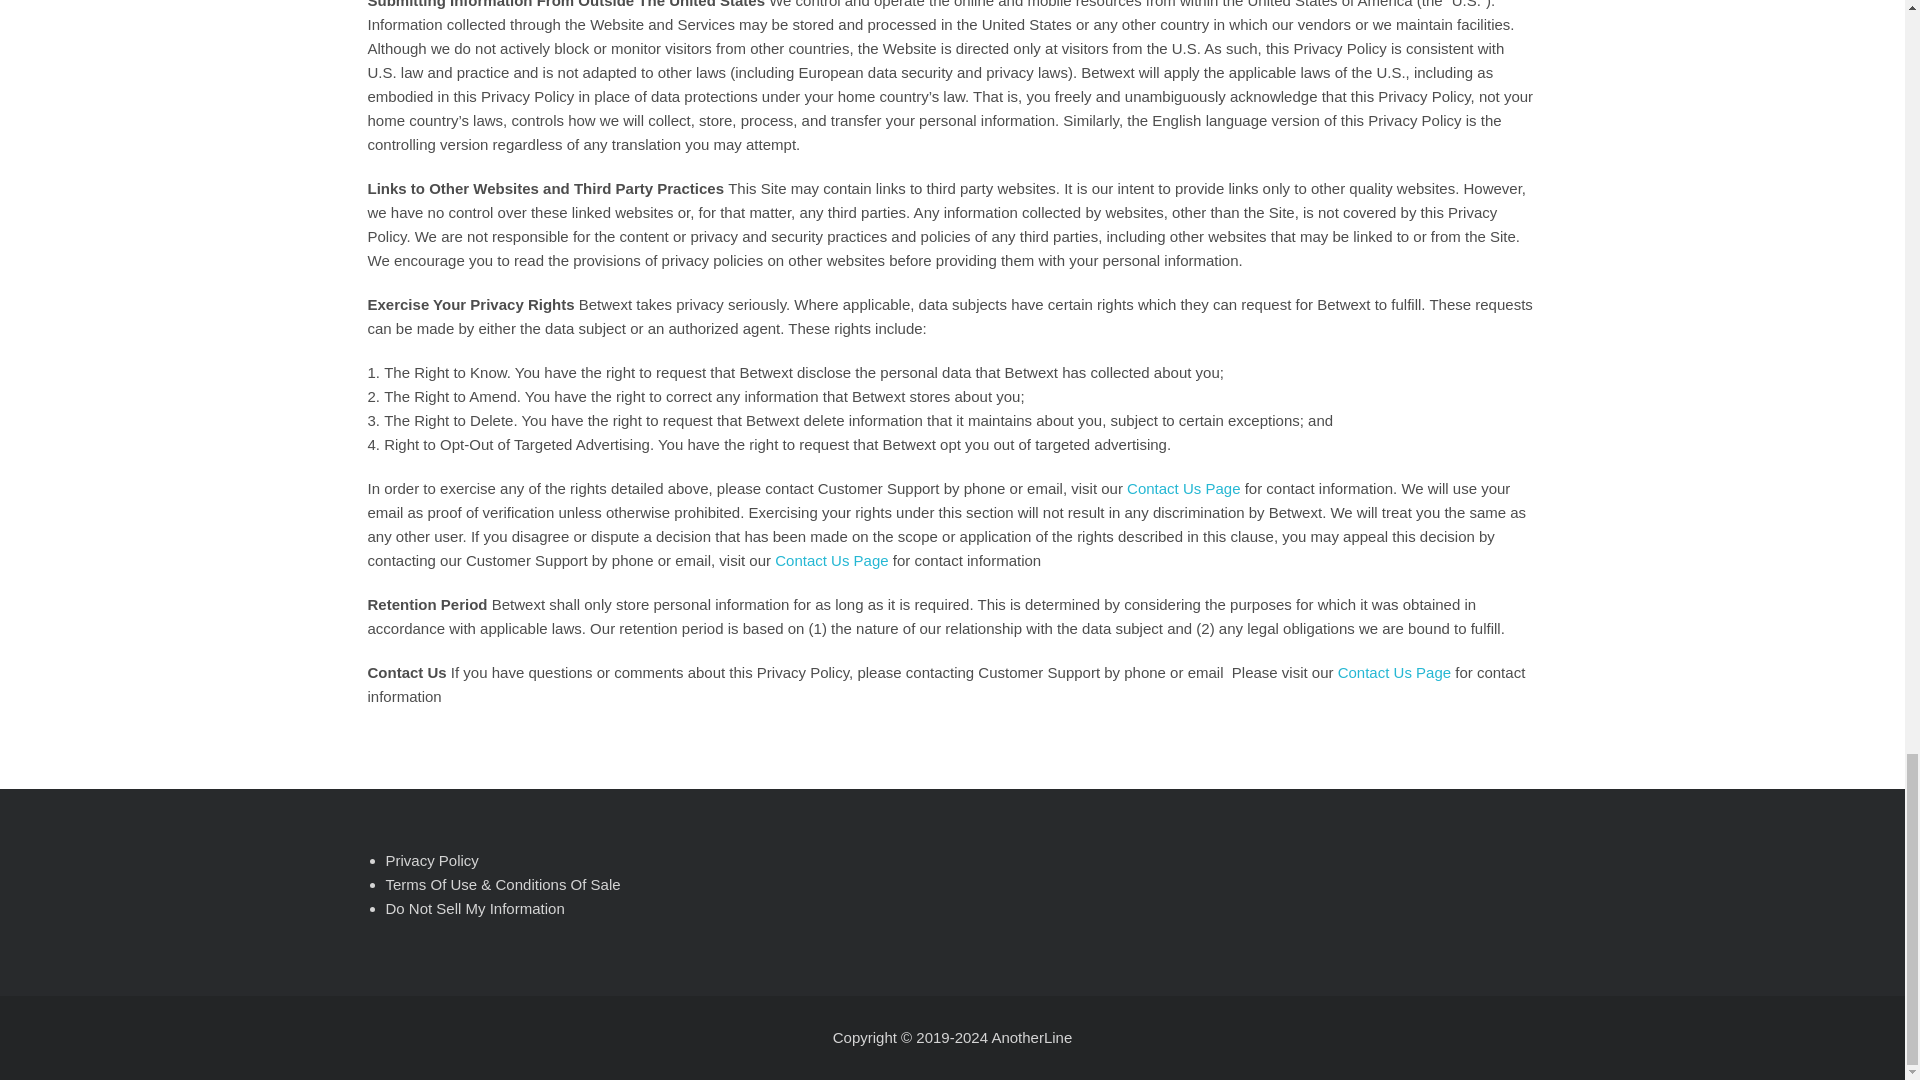 Image resolution: width=1920 pixels, height=1080 pixels. Describe the element at coordinates (432, 860) in the screenshot. I see `Privacy Policy` at that location.